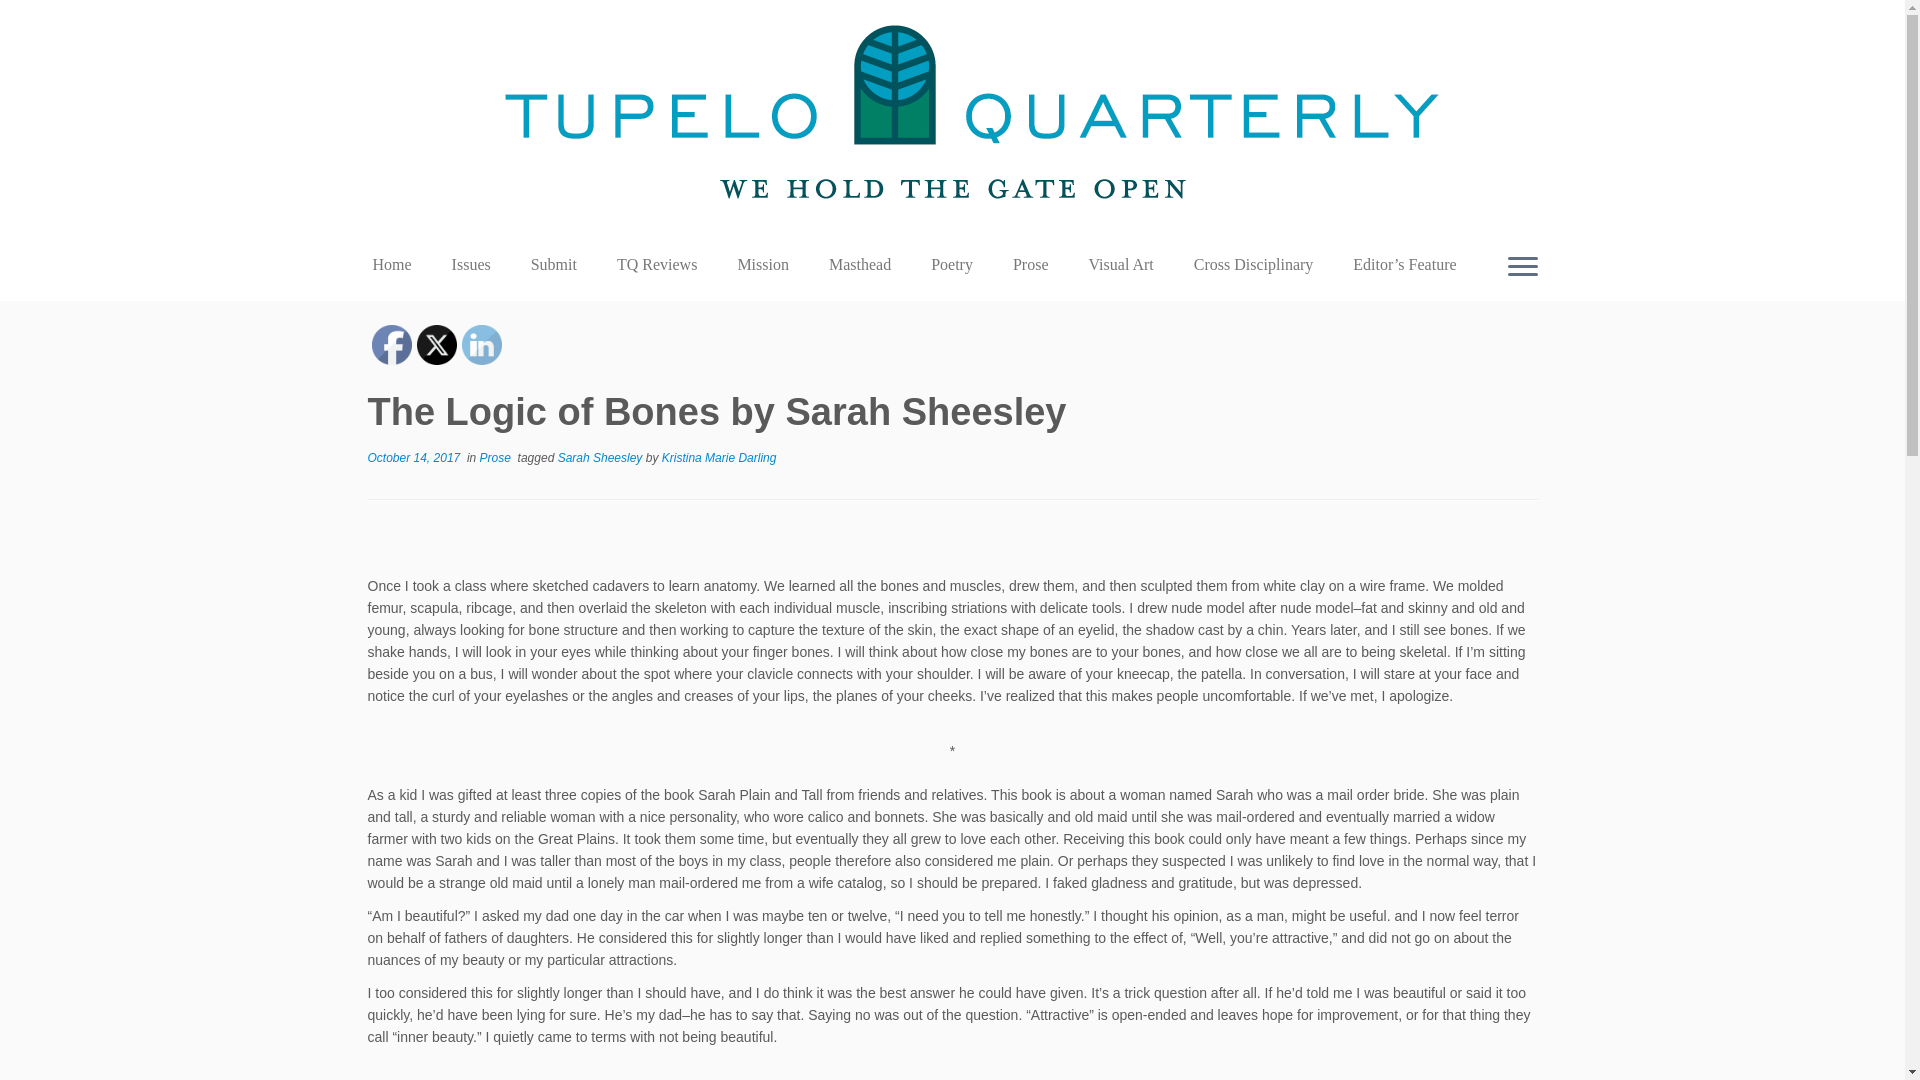  What do you see at coordinates (720, 458) in the screenshot?
I see `View all posts by Kristina Marie Darling` at bounding box center [720, 458].